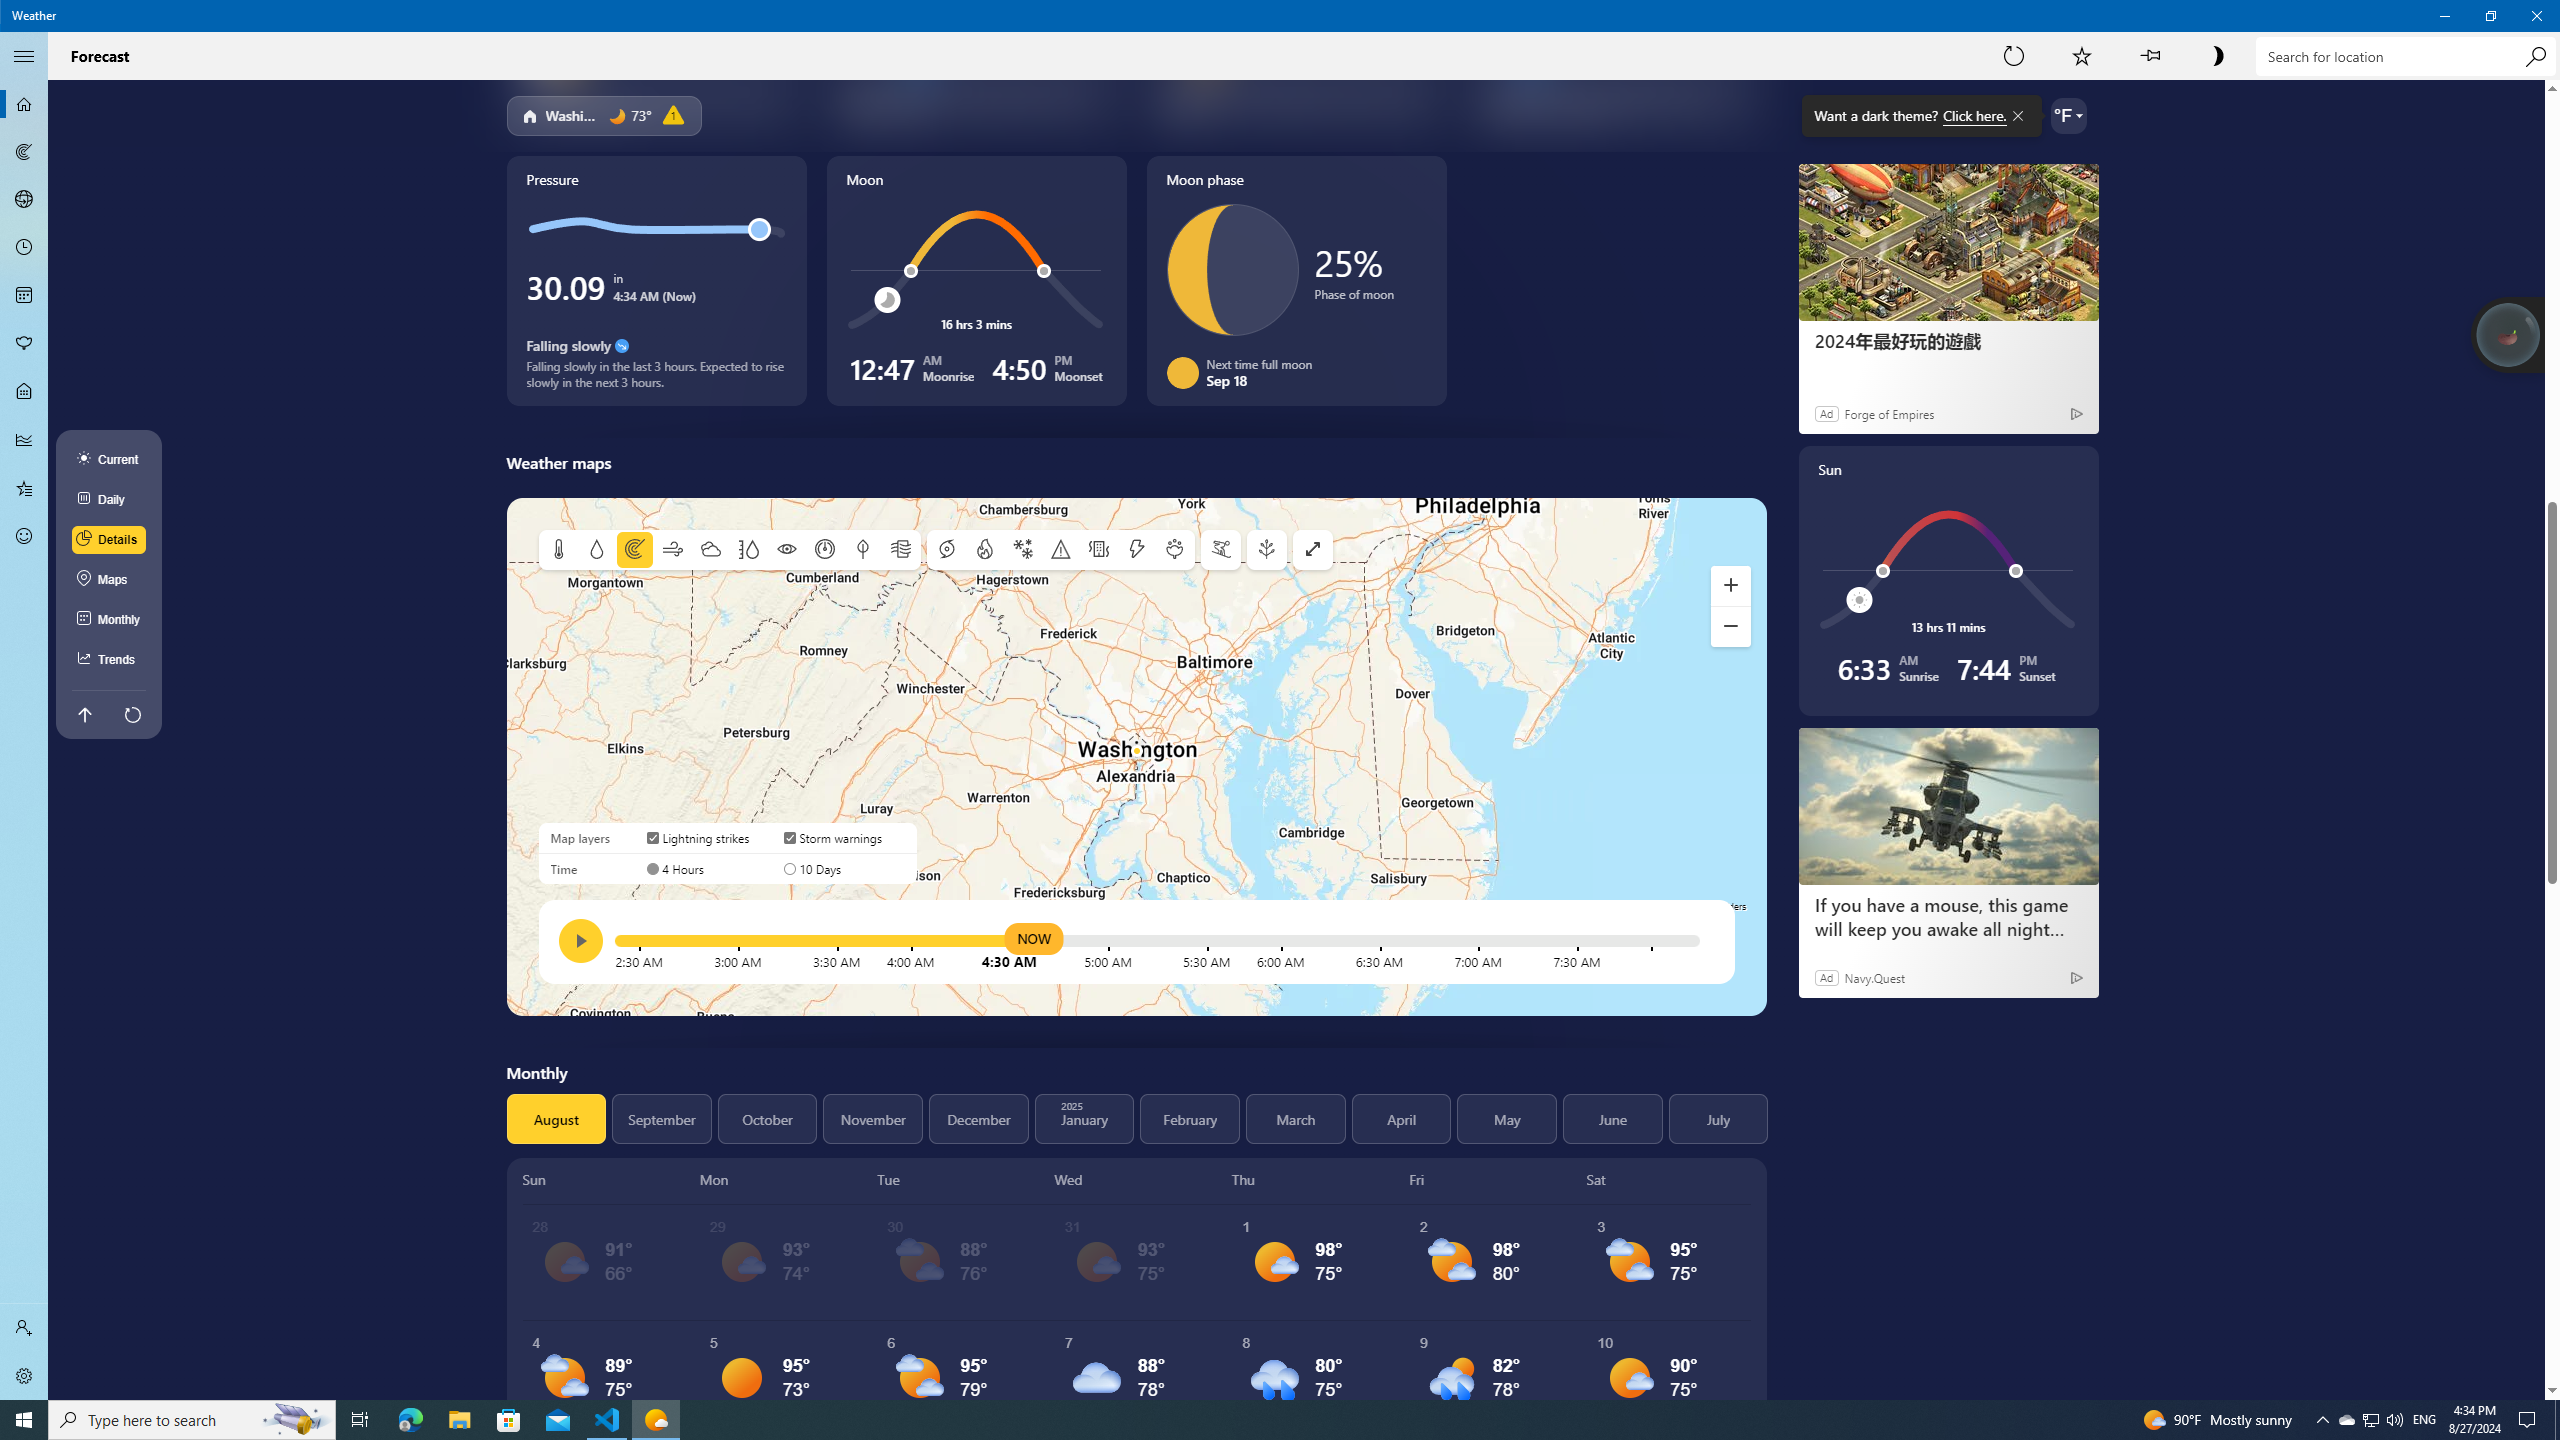 The image size is (2560, 1440). I want to click on Turn on dark theme, so click(2218, 56).